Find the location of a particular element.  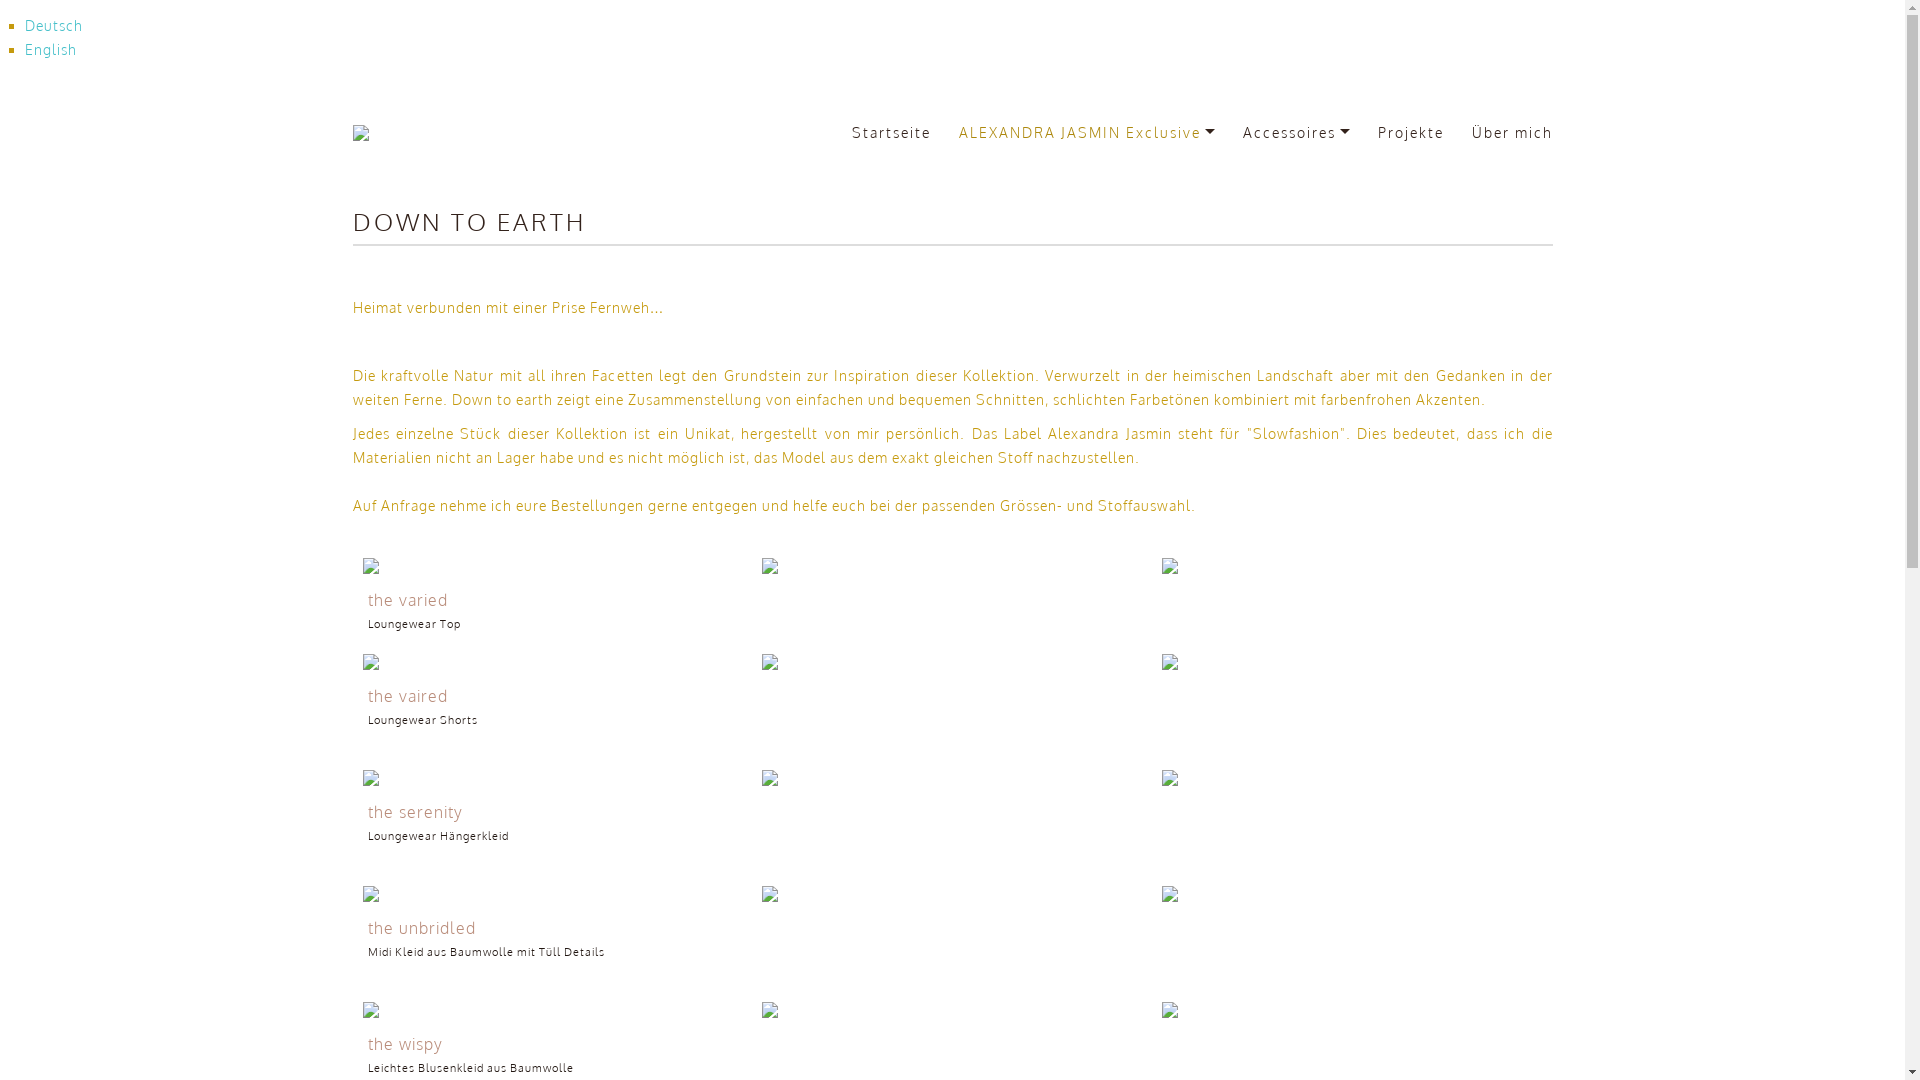

Deutsch is located at coordinates (54, 26).